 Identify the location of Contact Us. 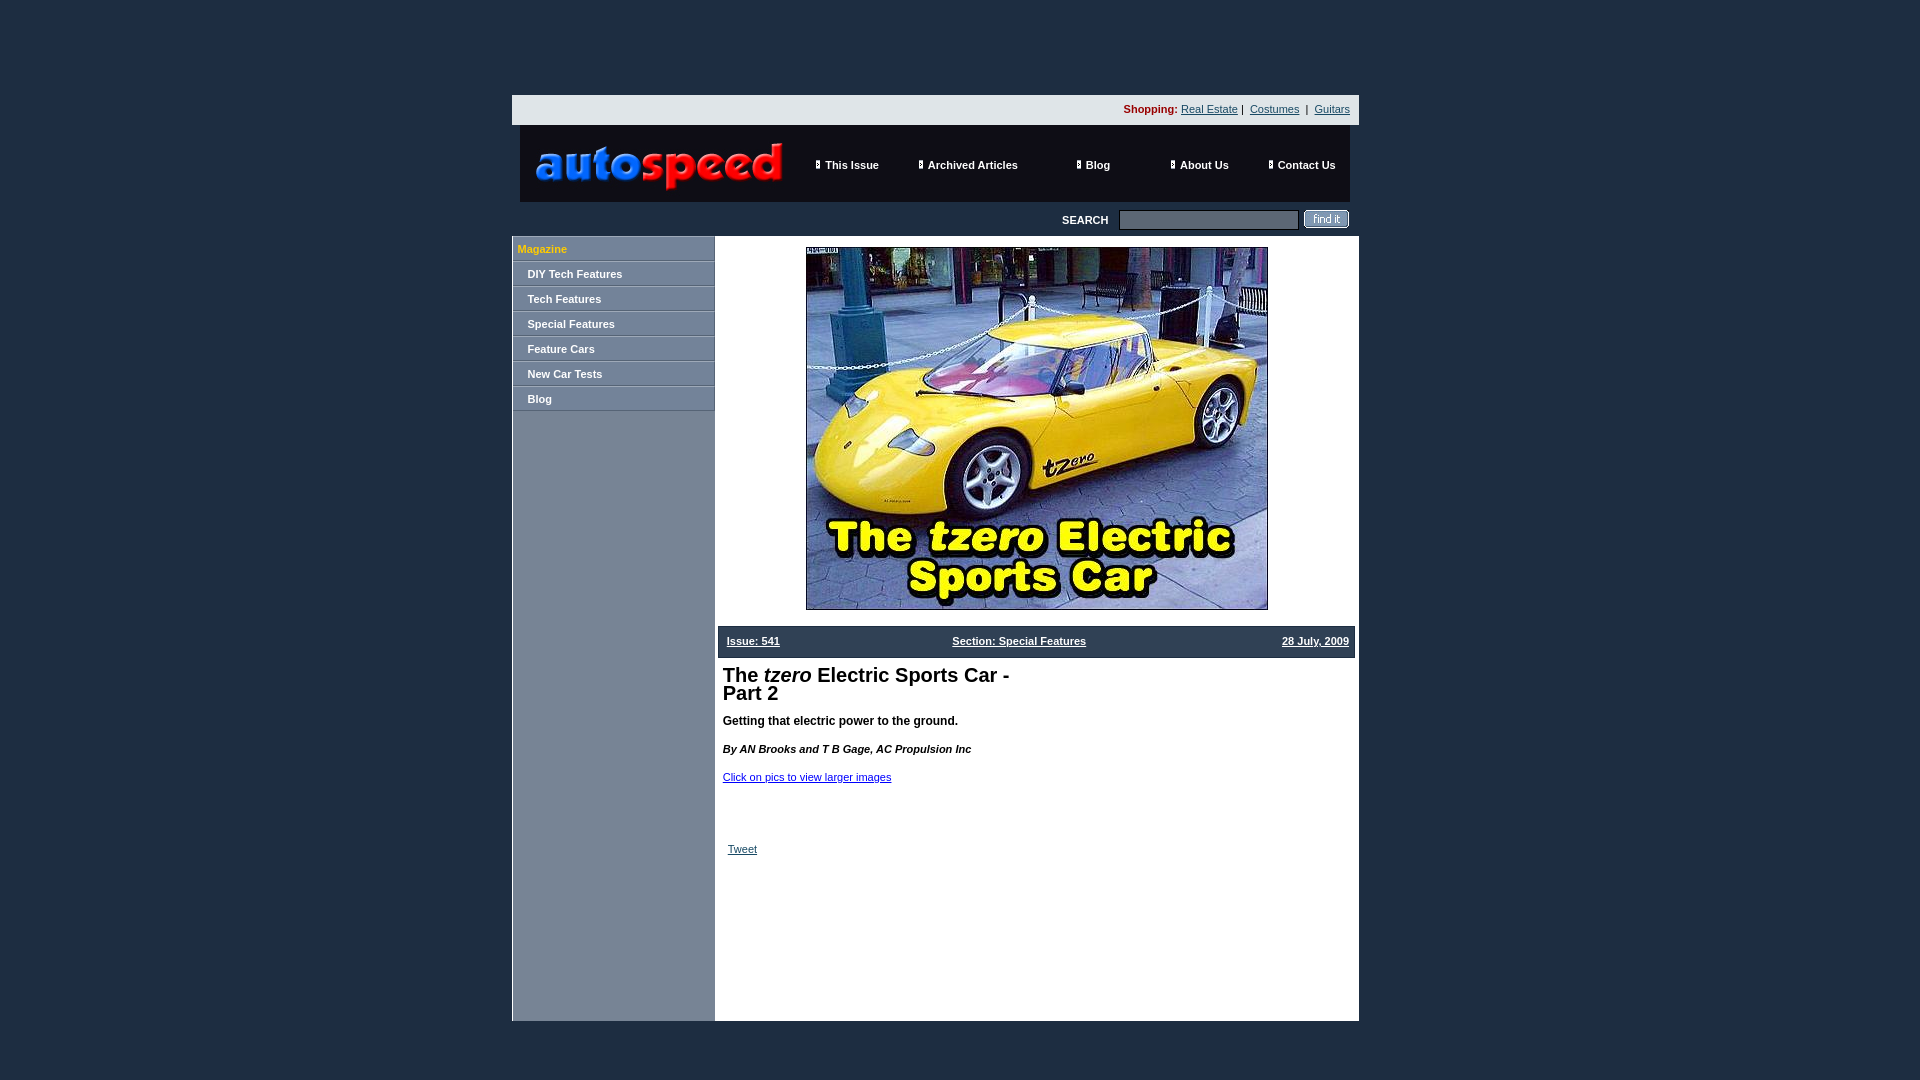
(1307, 164).